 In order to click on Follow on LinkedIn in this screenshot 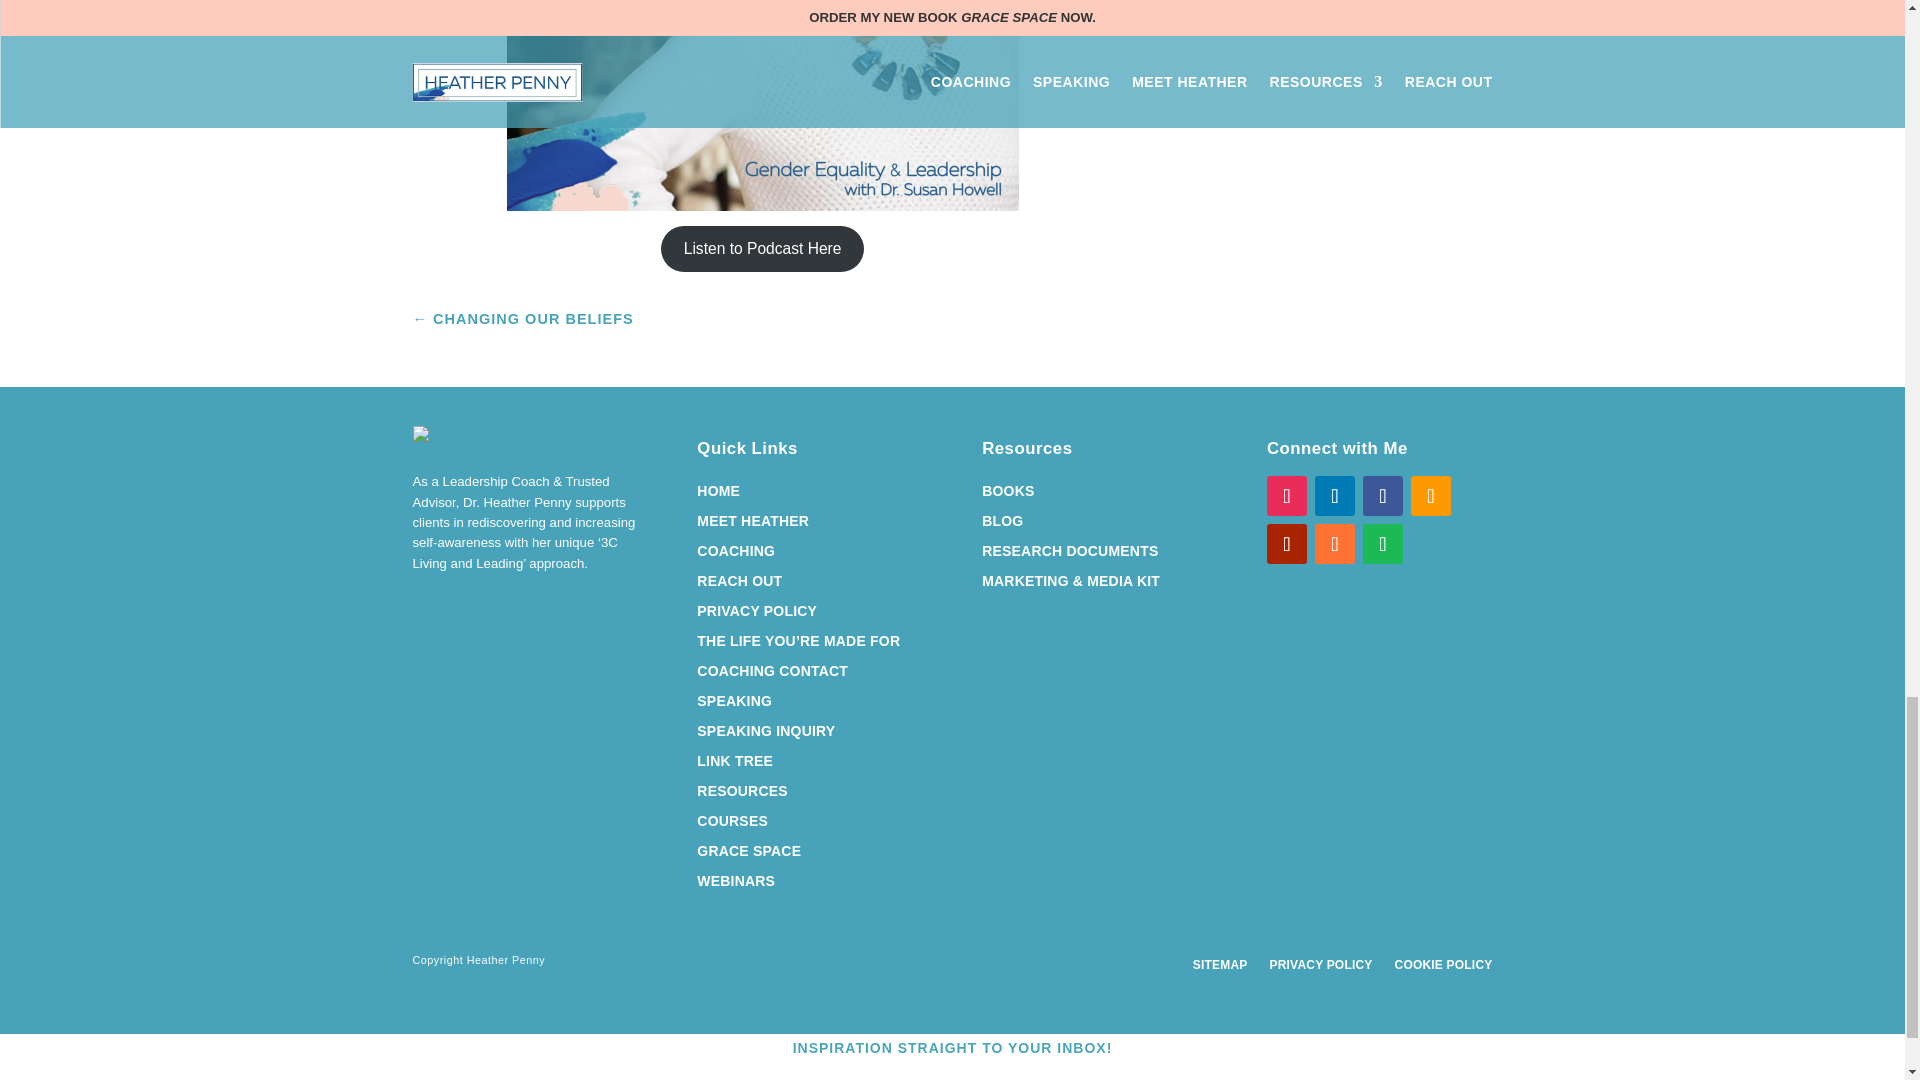, I will do `click(1335, 496)`.